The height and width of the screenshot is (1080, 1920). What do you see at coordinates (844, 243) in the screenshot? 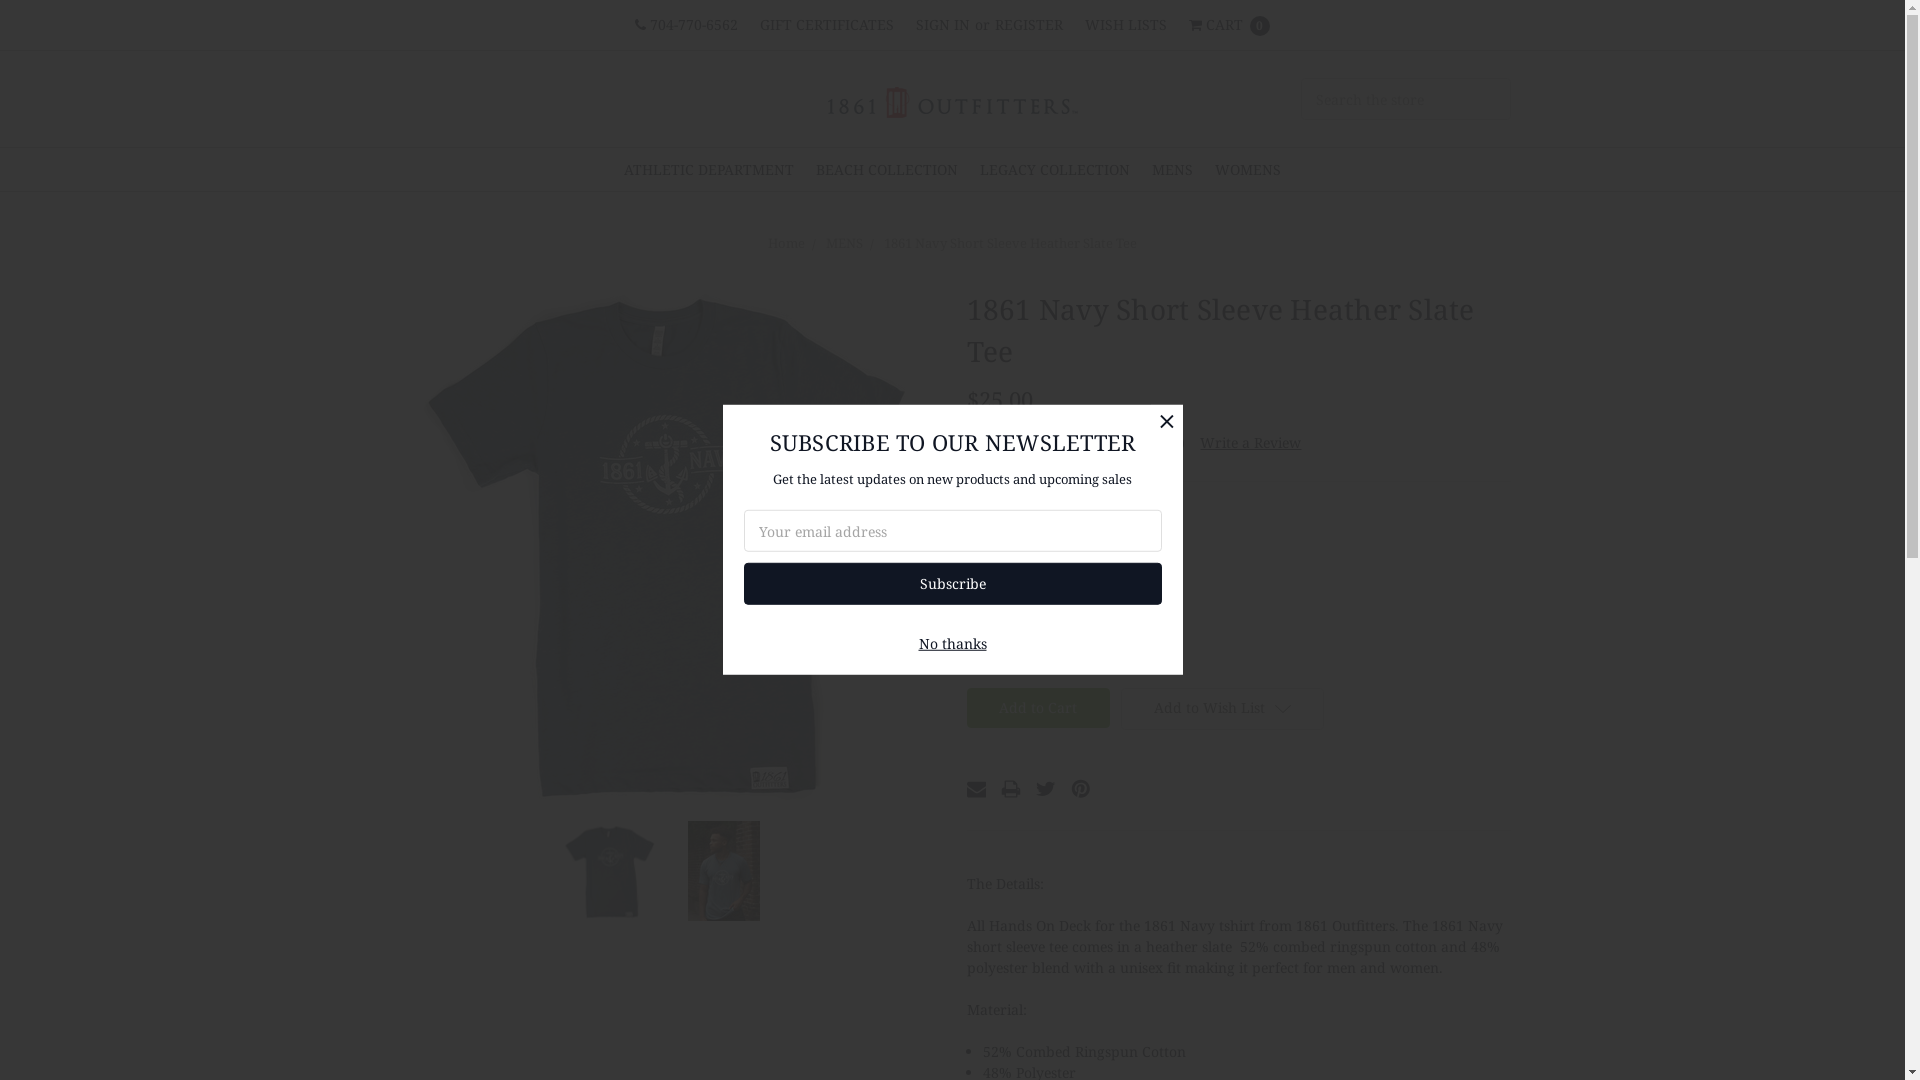
I see `MENS` at bounding box center [844, 243].